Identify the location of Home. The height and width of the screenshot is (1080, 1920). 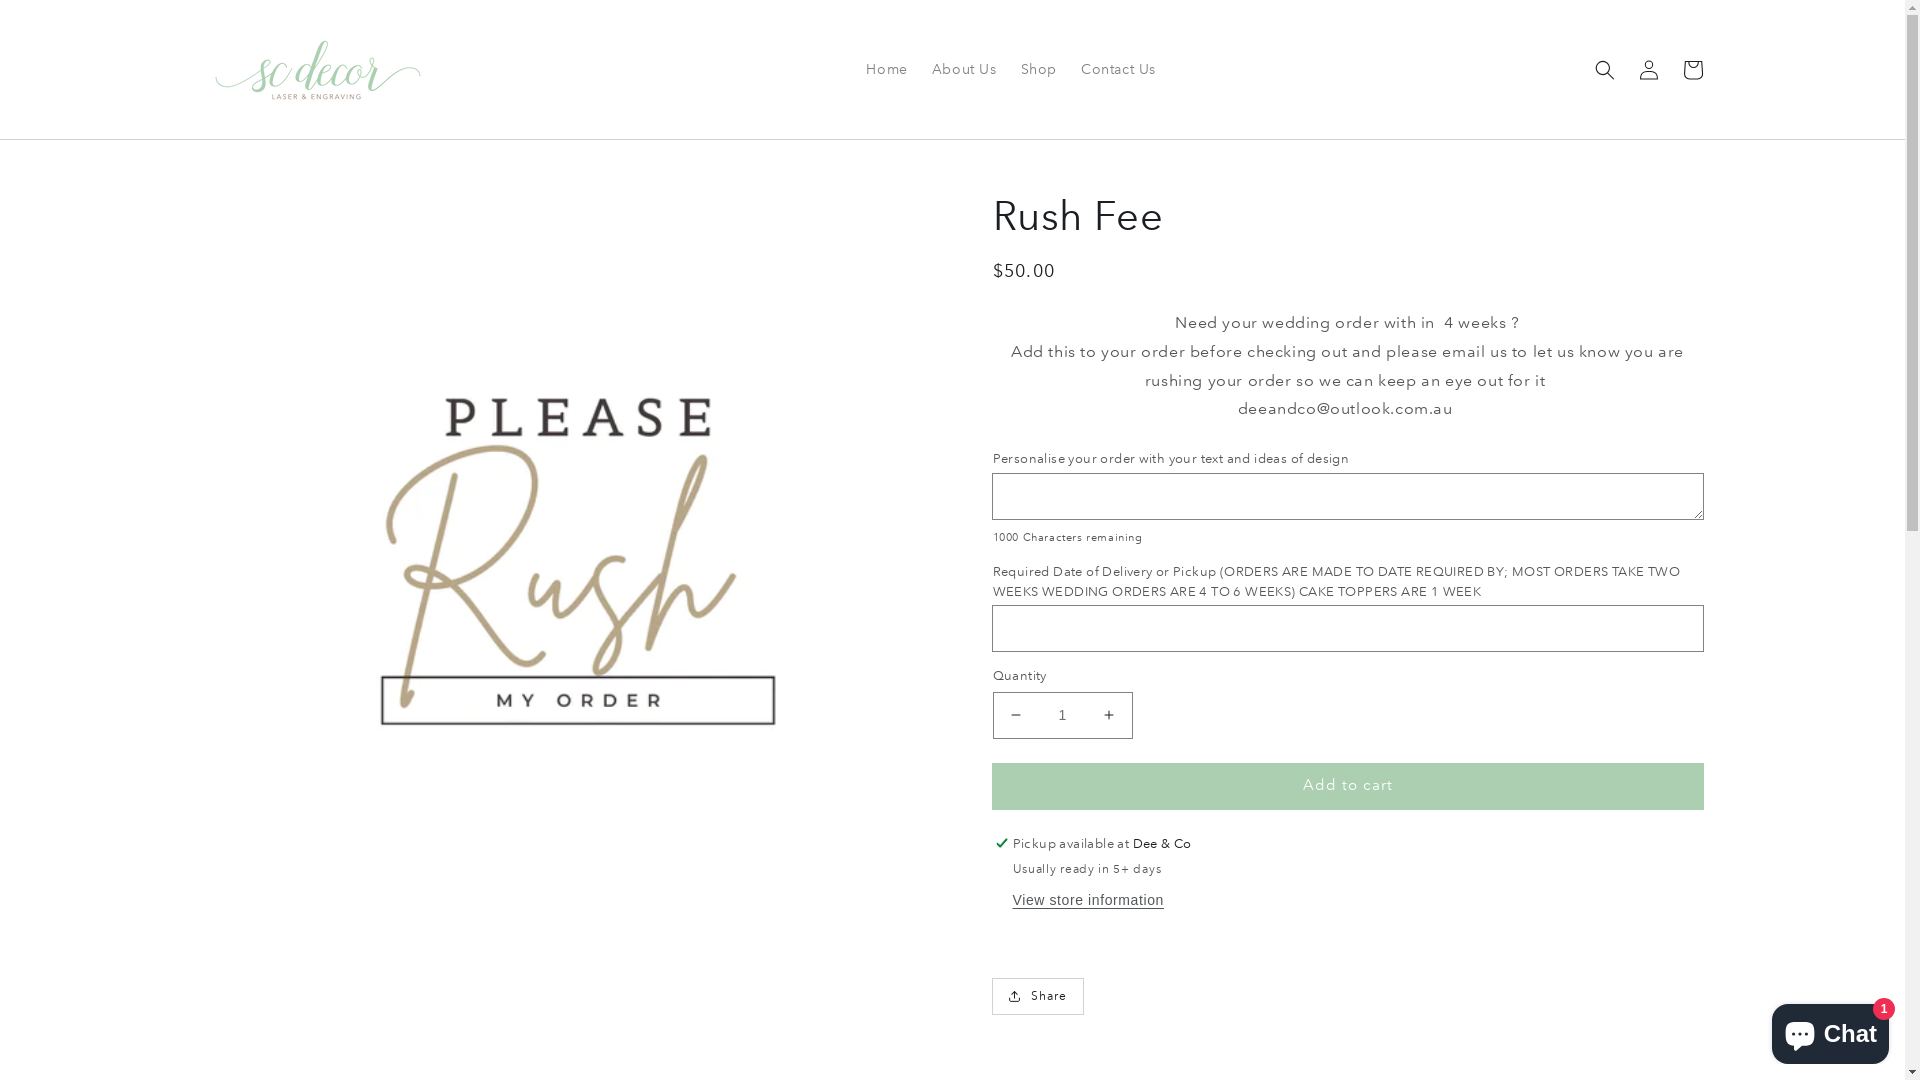
(886, 69).